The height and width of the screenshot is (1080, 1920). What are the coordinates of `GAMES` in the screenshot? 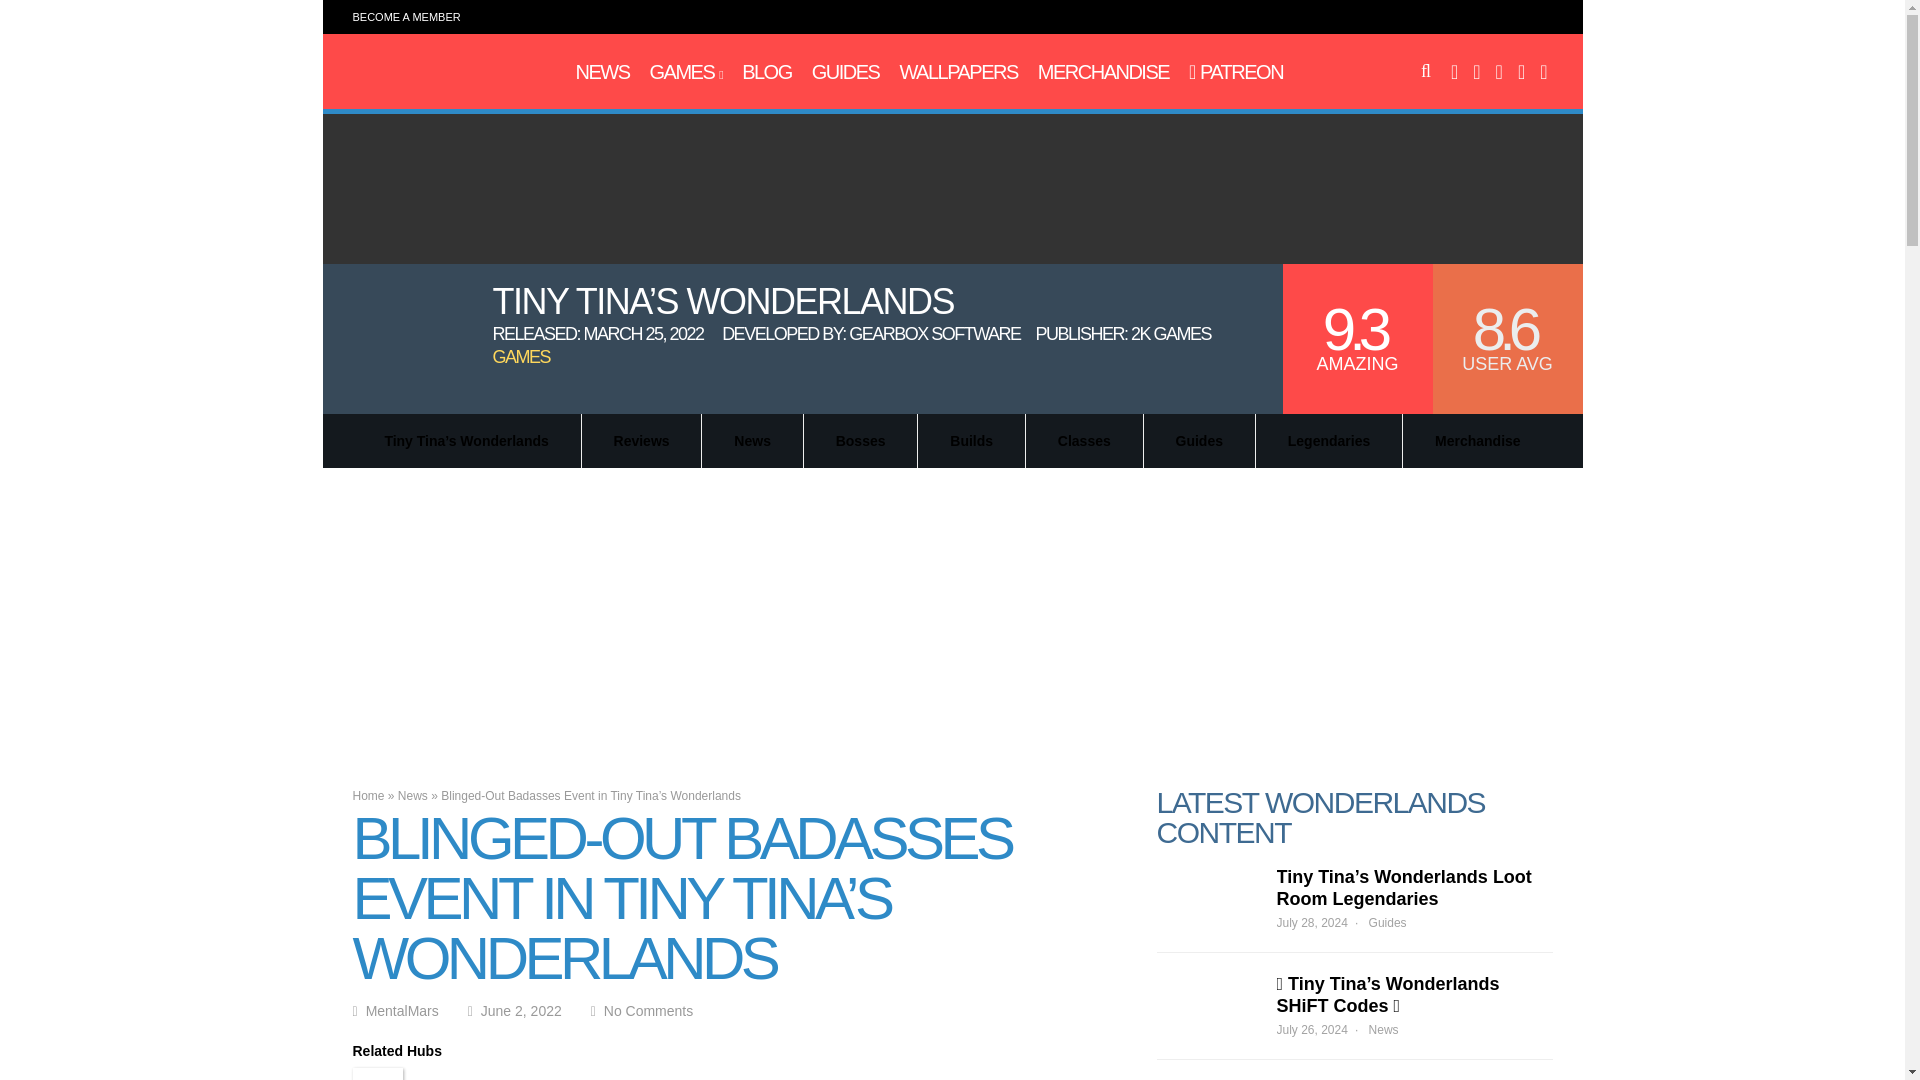 It's located at (686, 72).